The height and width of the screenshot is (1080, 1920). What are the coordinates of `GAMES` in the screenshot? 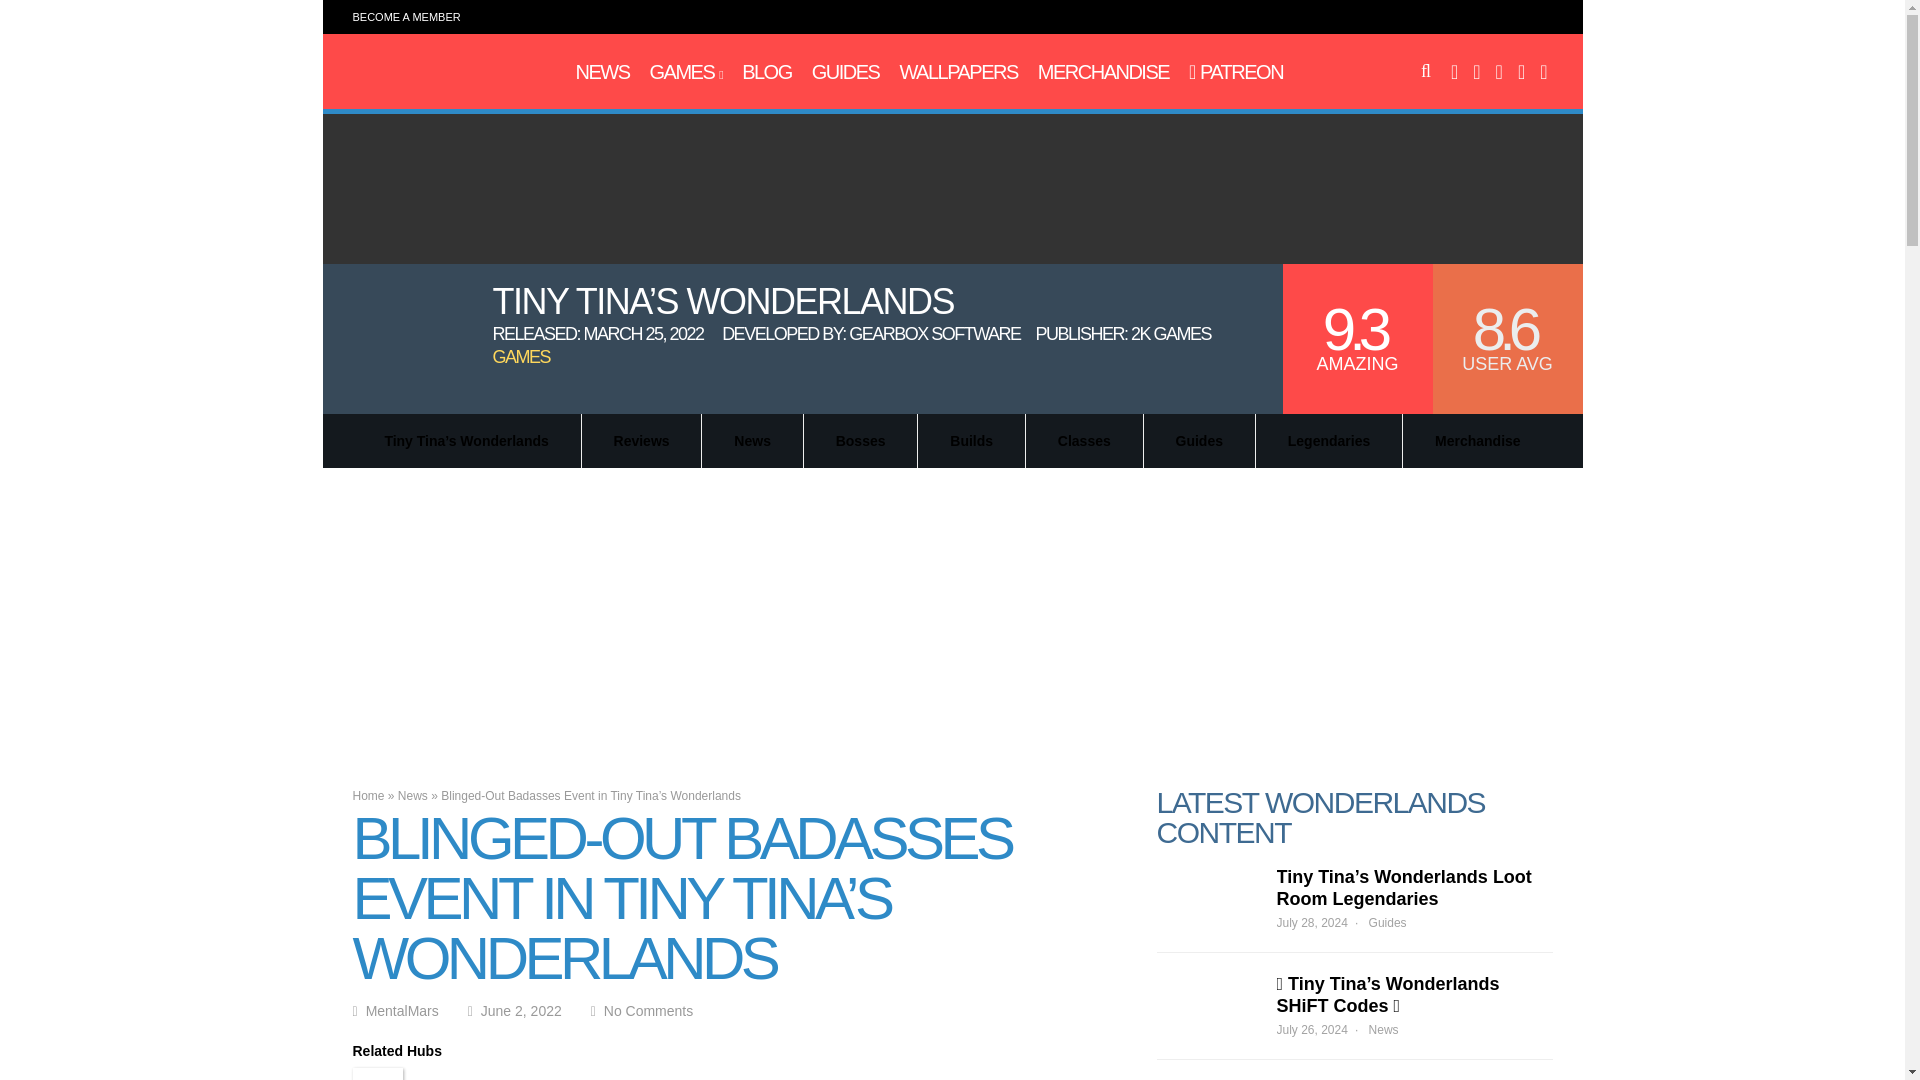 It's located at (686, 72).